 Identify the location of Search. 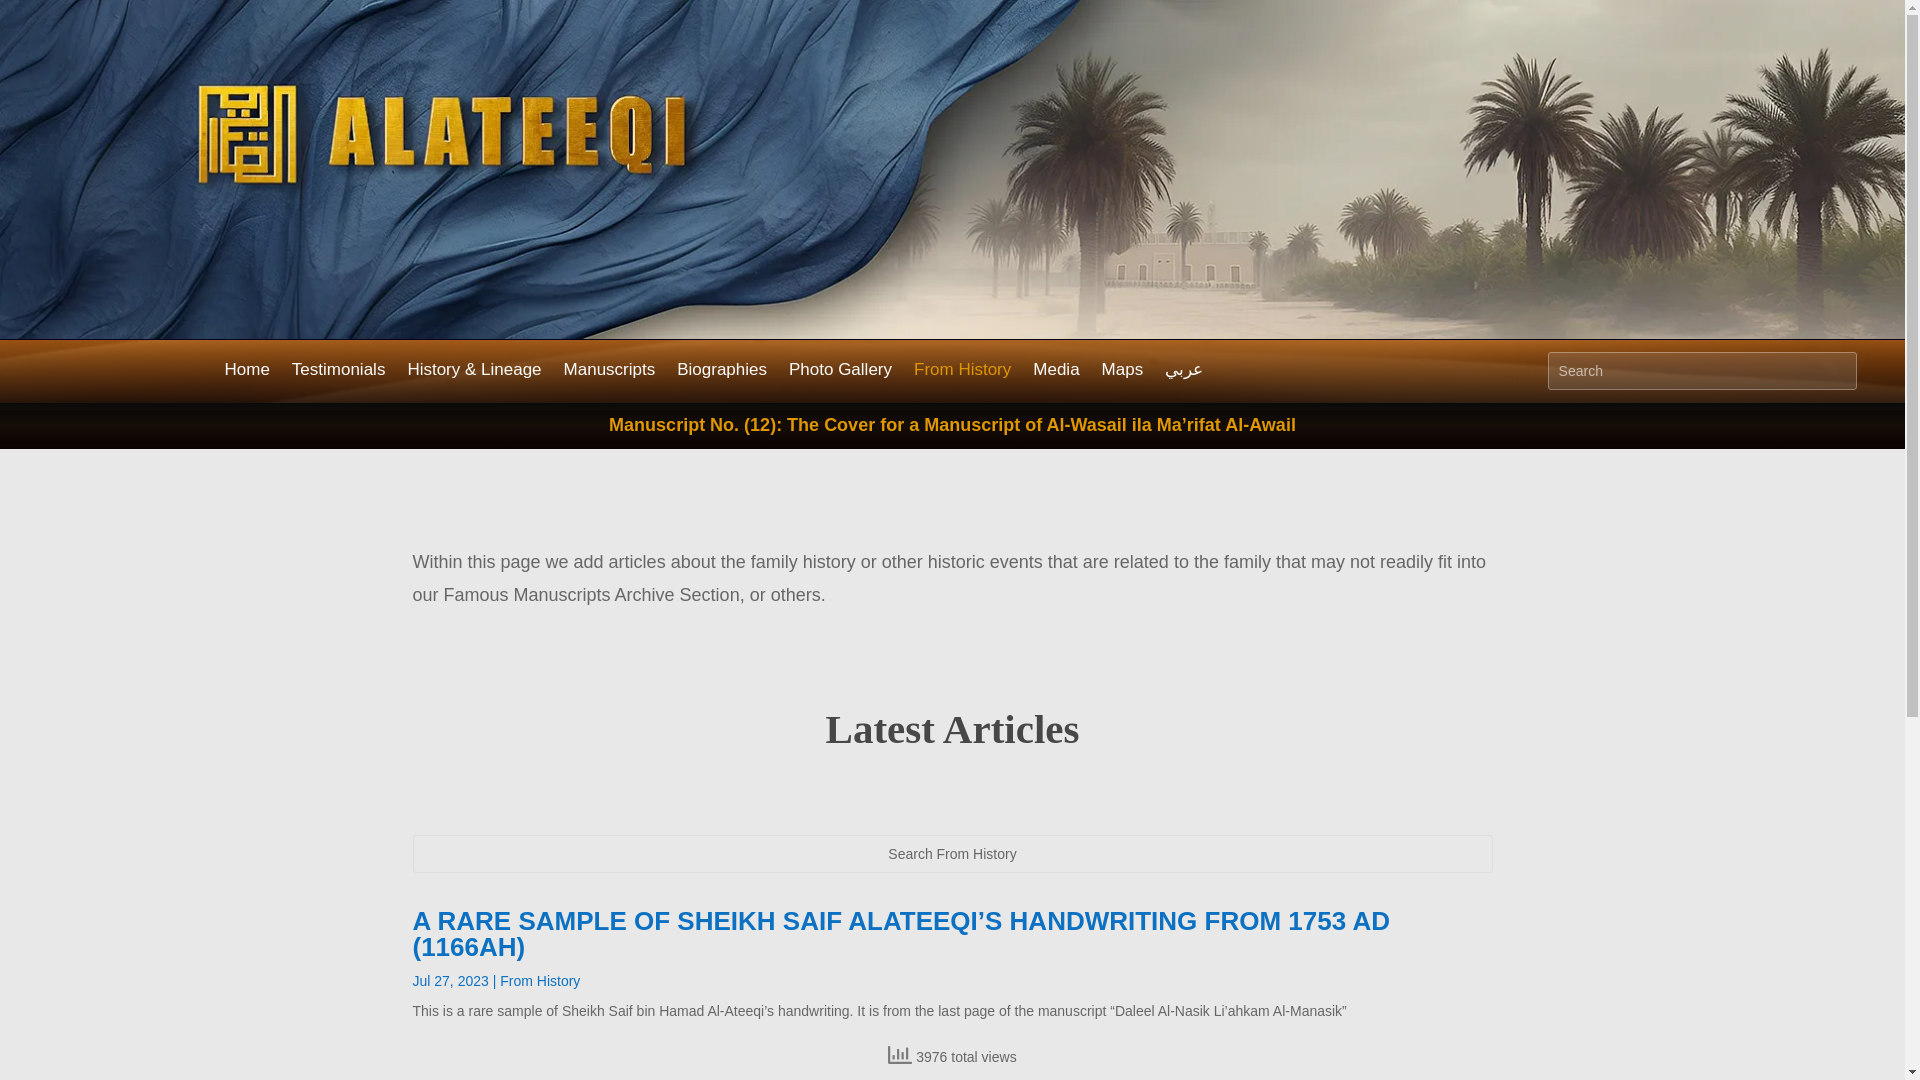
(32, 18).